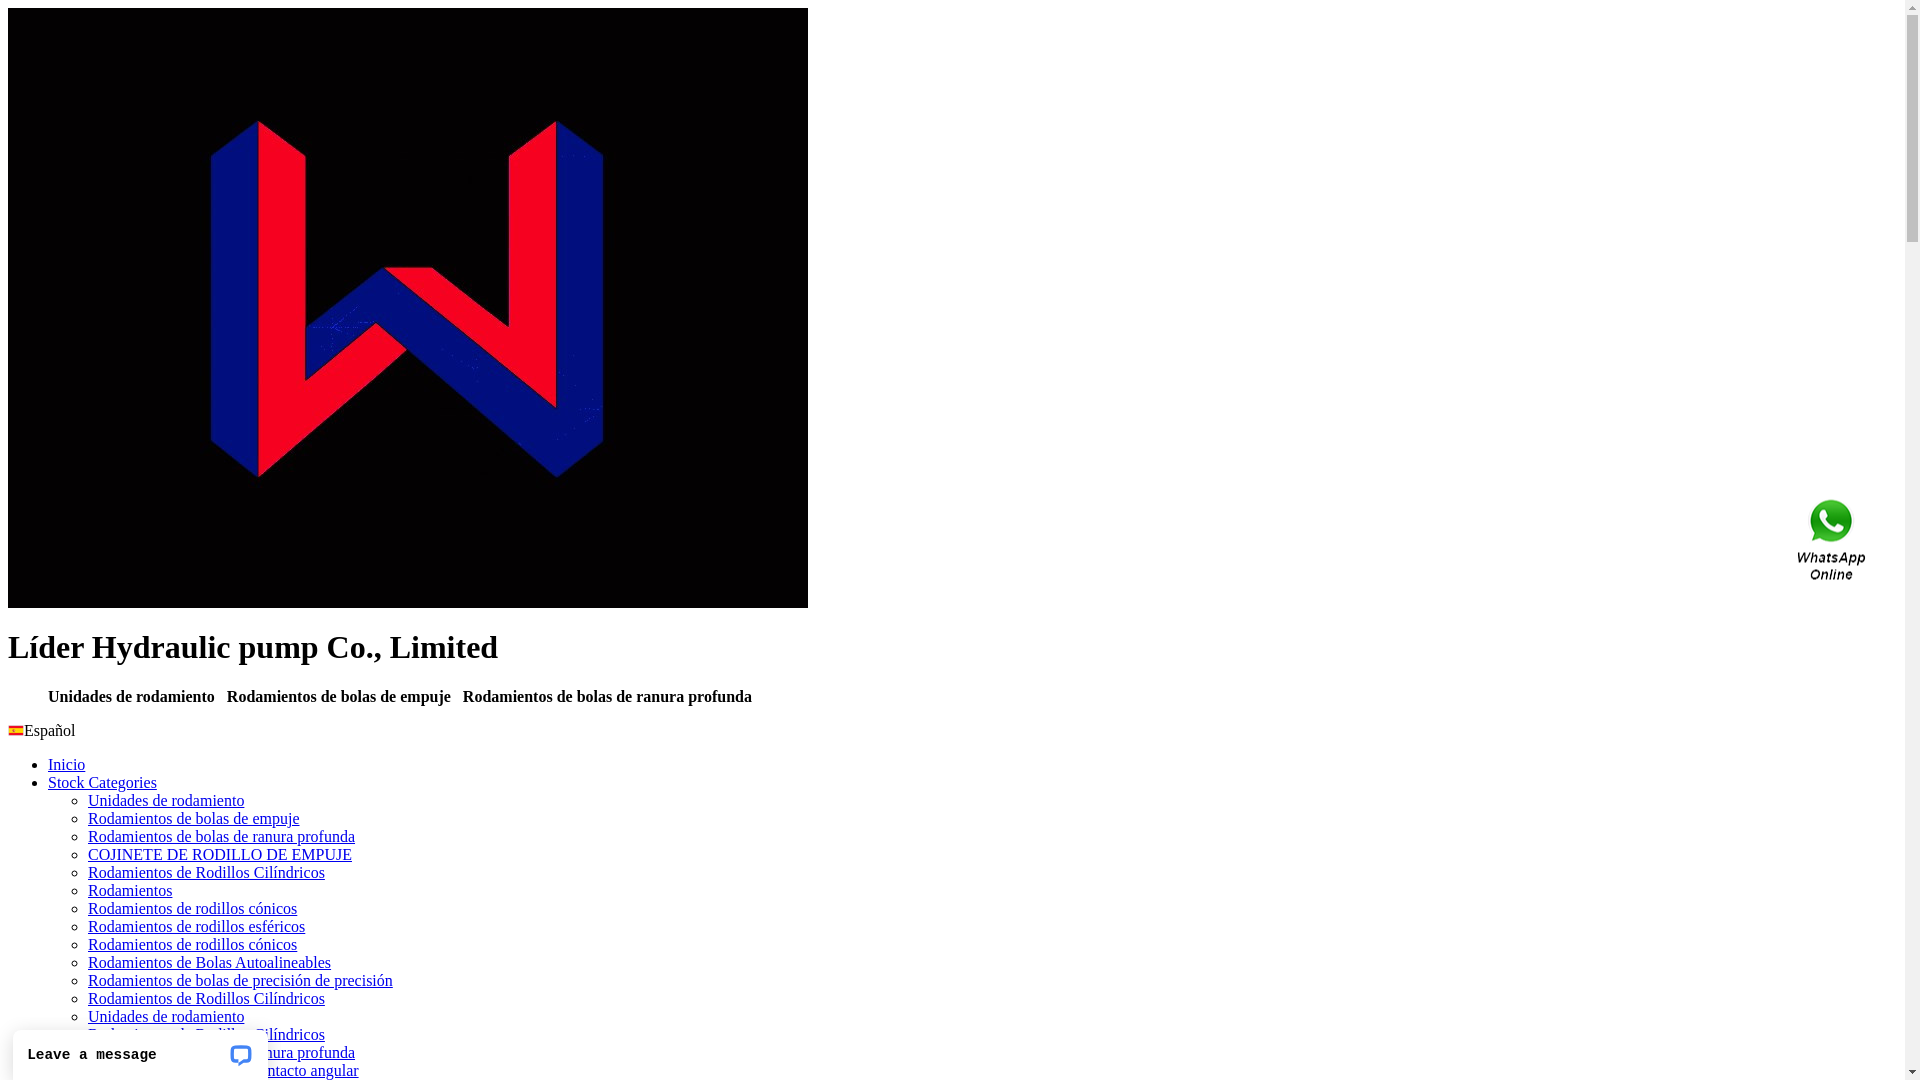 Image resolution: width=1920 pixels, height=1080 pixels. I want to click on Contact Us, so click(1833, 540).